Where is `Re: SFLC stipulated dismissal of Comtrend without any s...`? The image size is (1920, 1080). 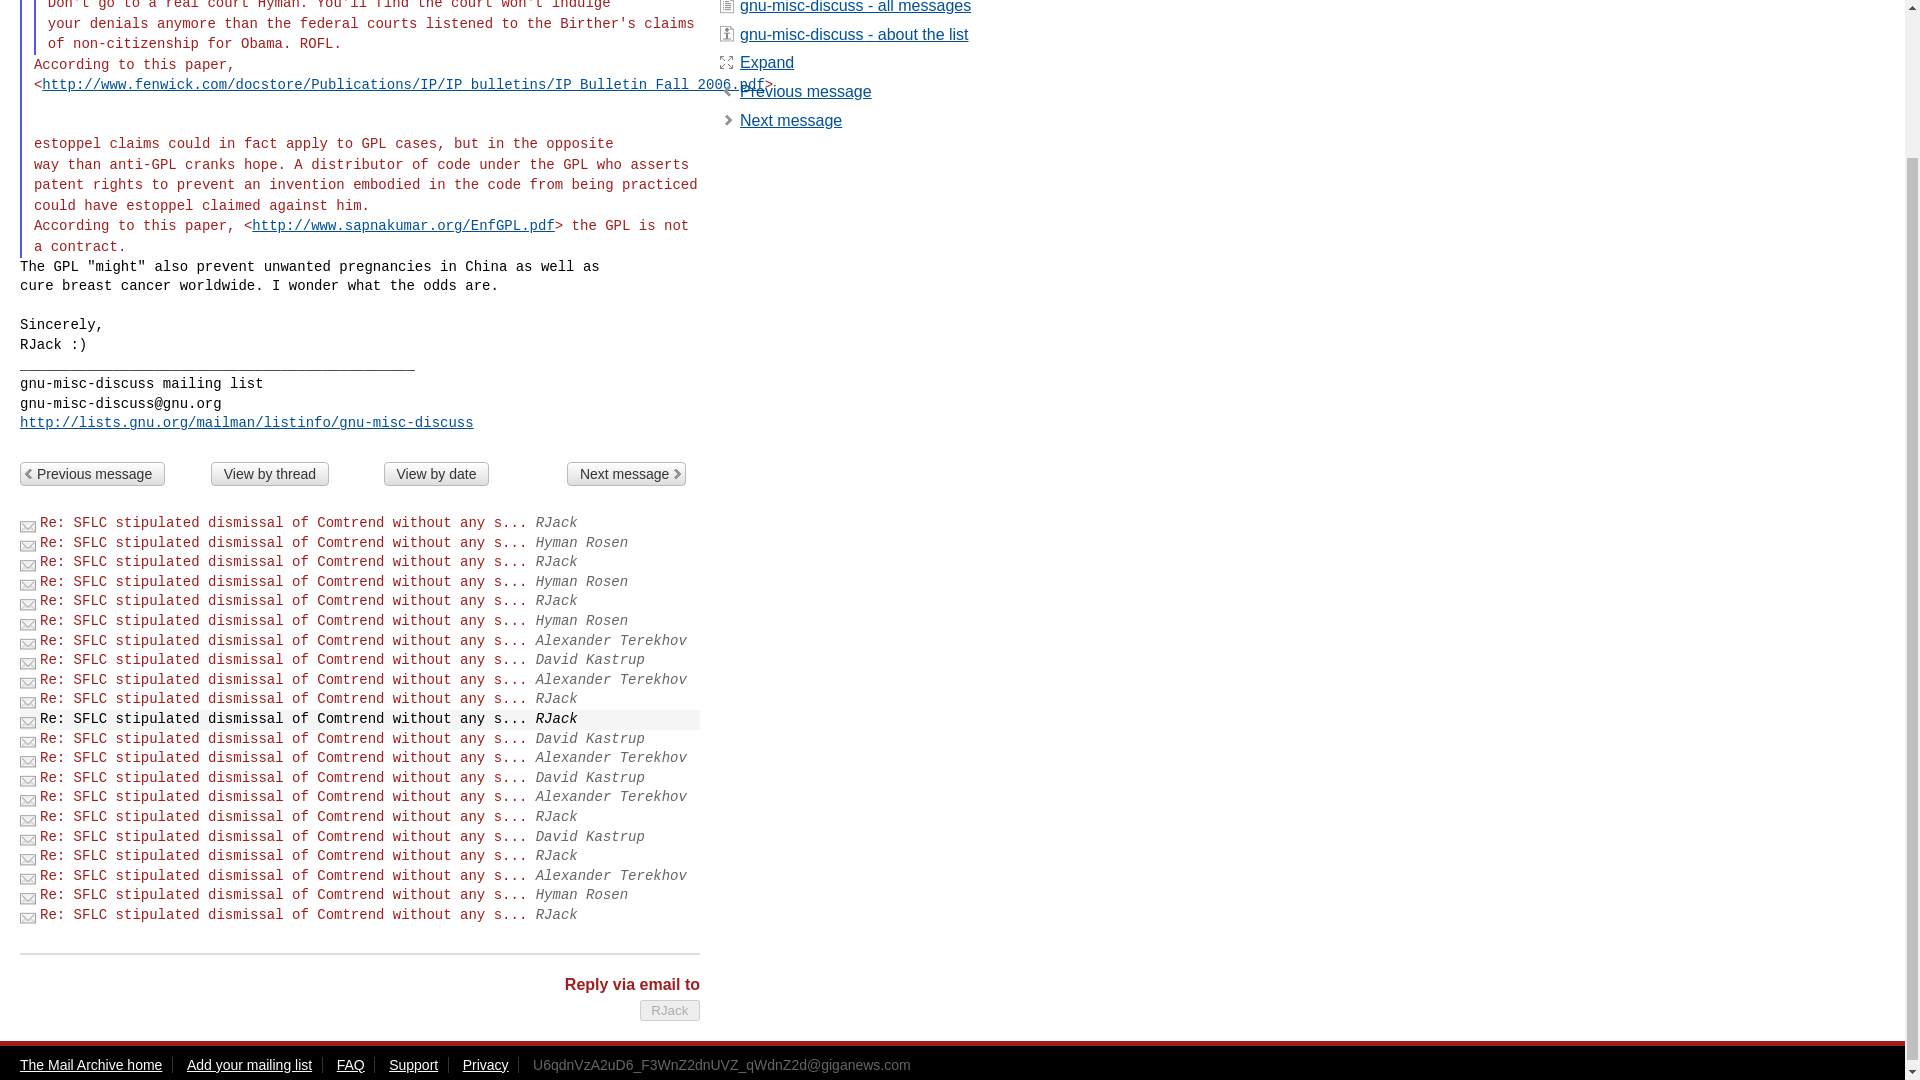 Re: SFLC stipulated dismissal of Comtrend without any s... is located at coordinates (283, 581).